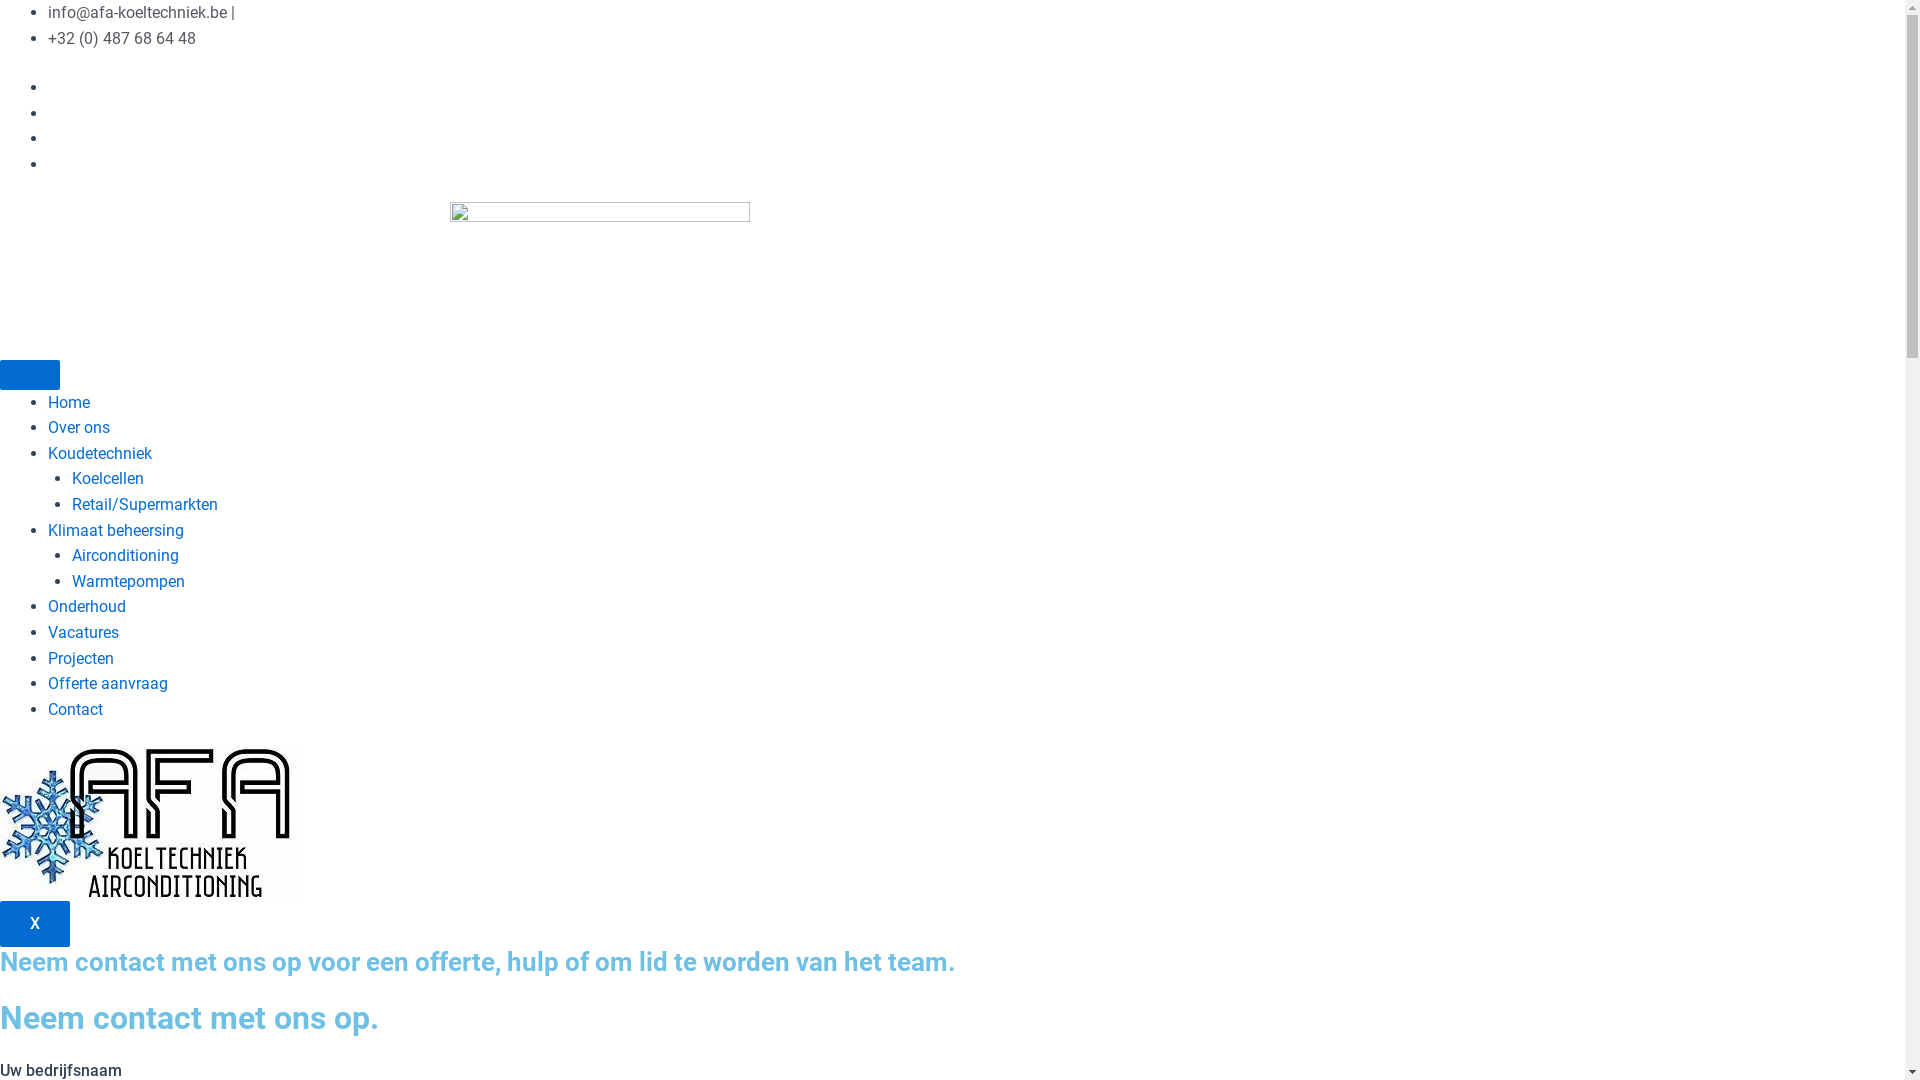 This screenshot has width=1920, height=1080. What do you see at coordinates (69, 402) in the screenshot?
I see `Home` at bounding box center [69, 402].